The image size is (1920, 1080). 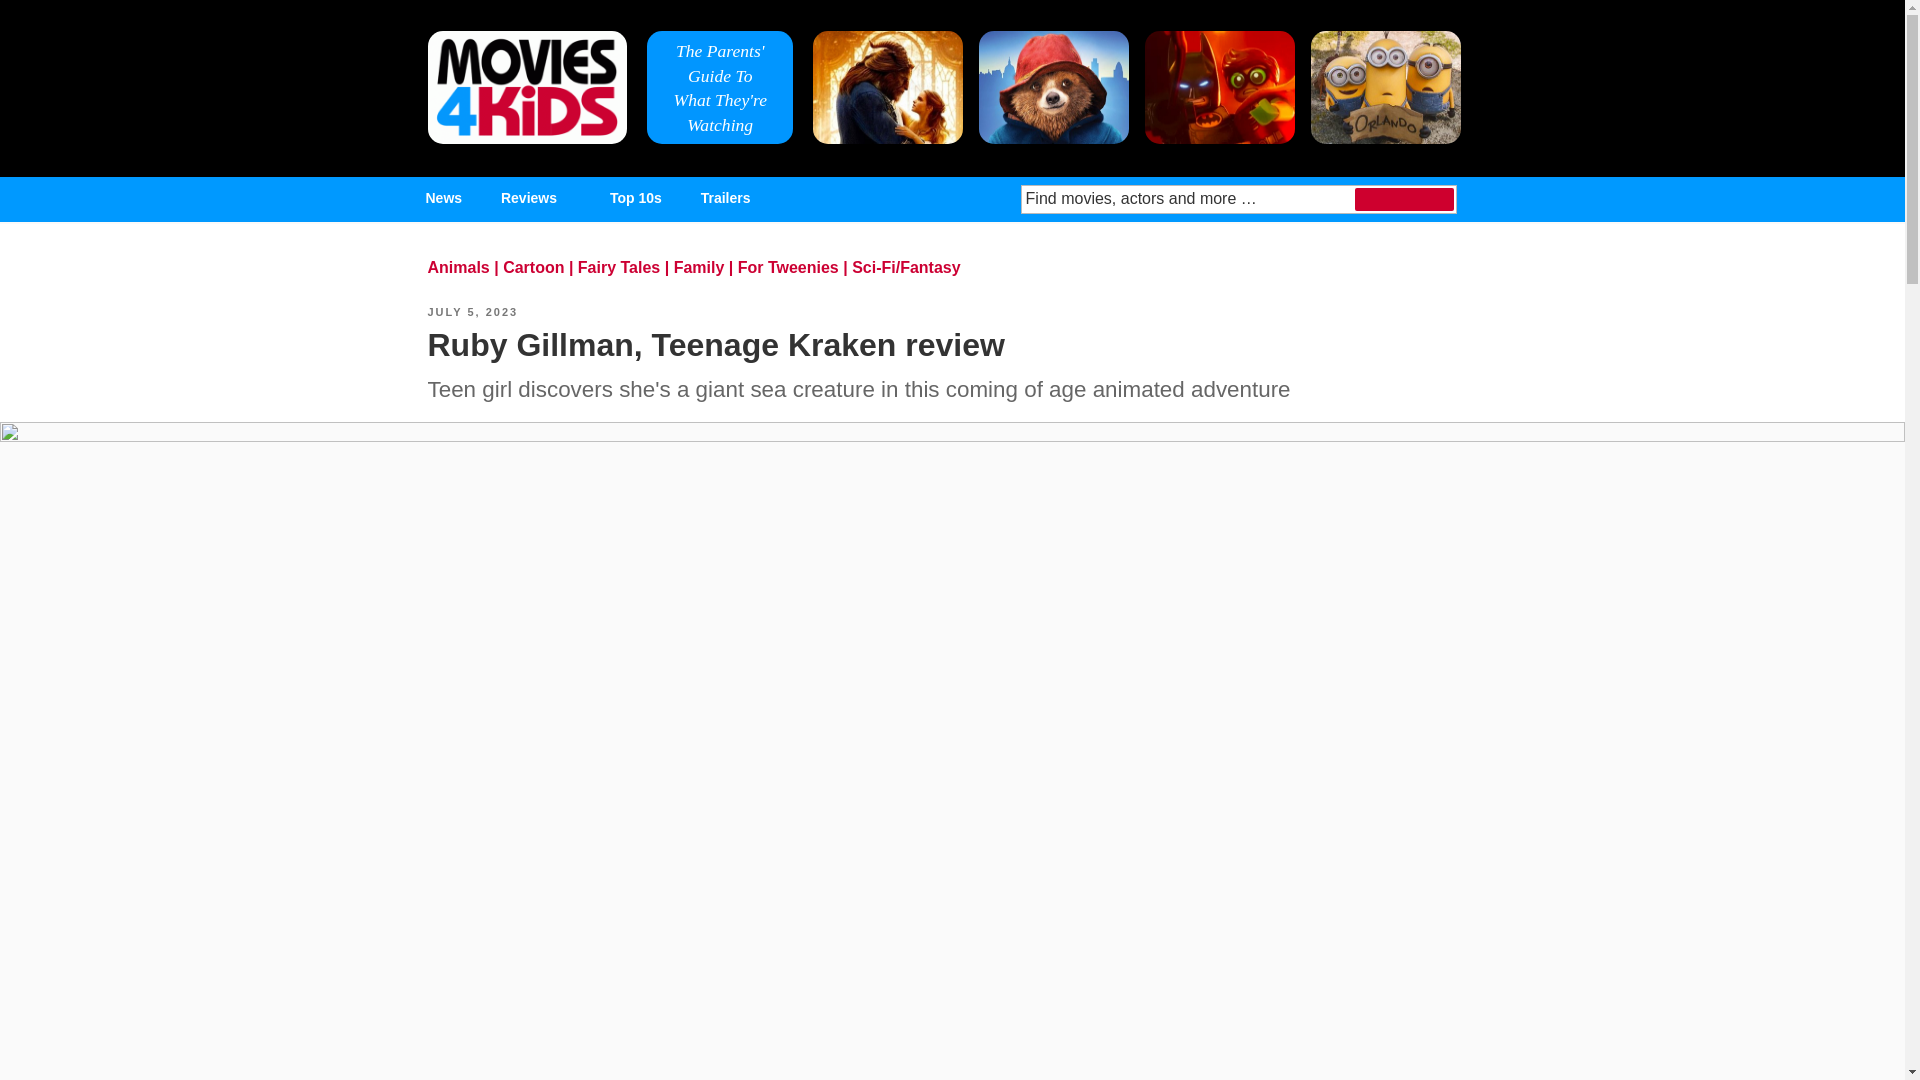 What do you see at coordinates (699, 268) in the screenshot?
I see `Family` at bounding box center [699, 268].